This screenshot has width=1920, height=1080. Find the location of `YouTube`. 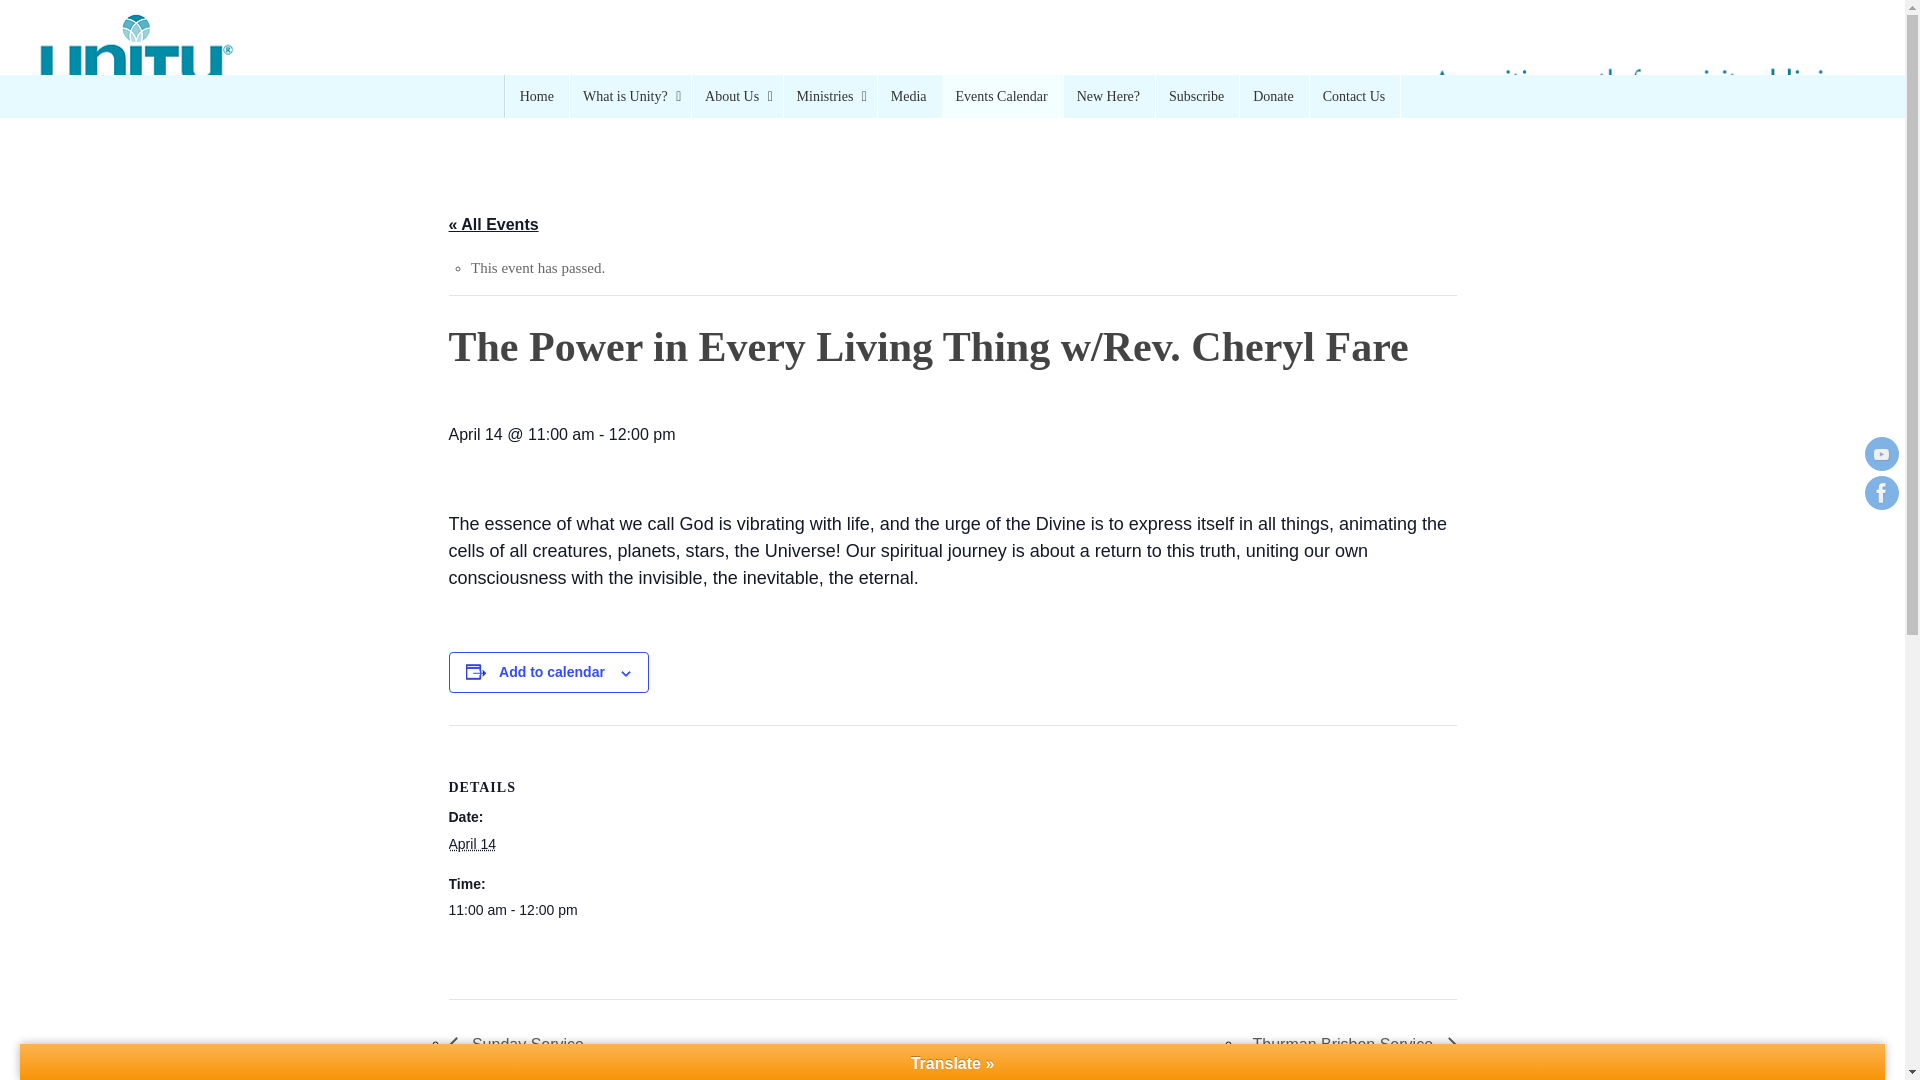

YouTube is located at coordinates (1881, 454).